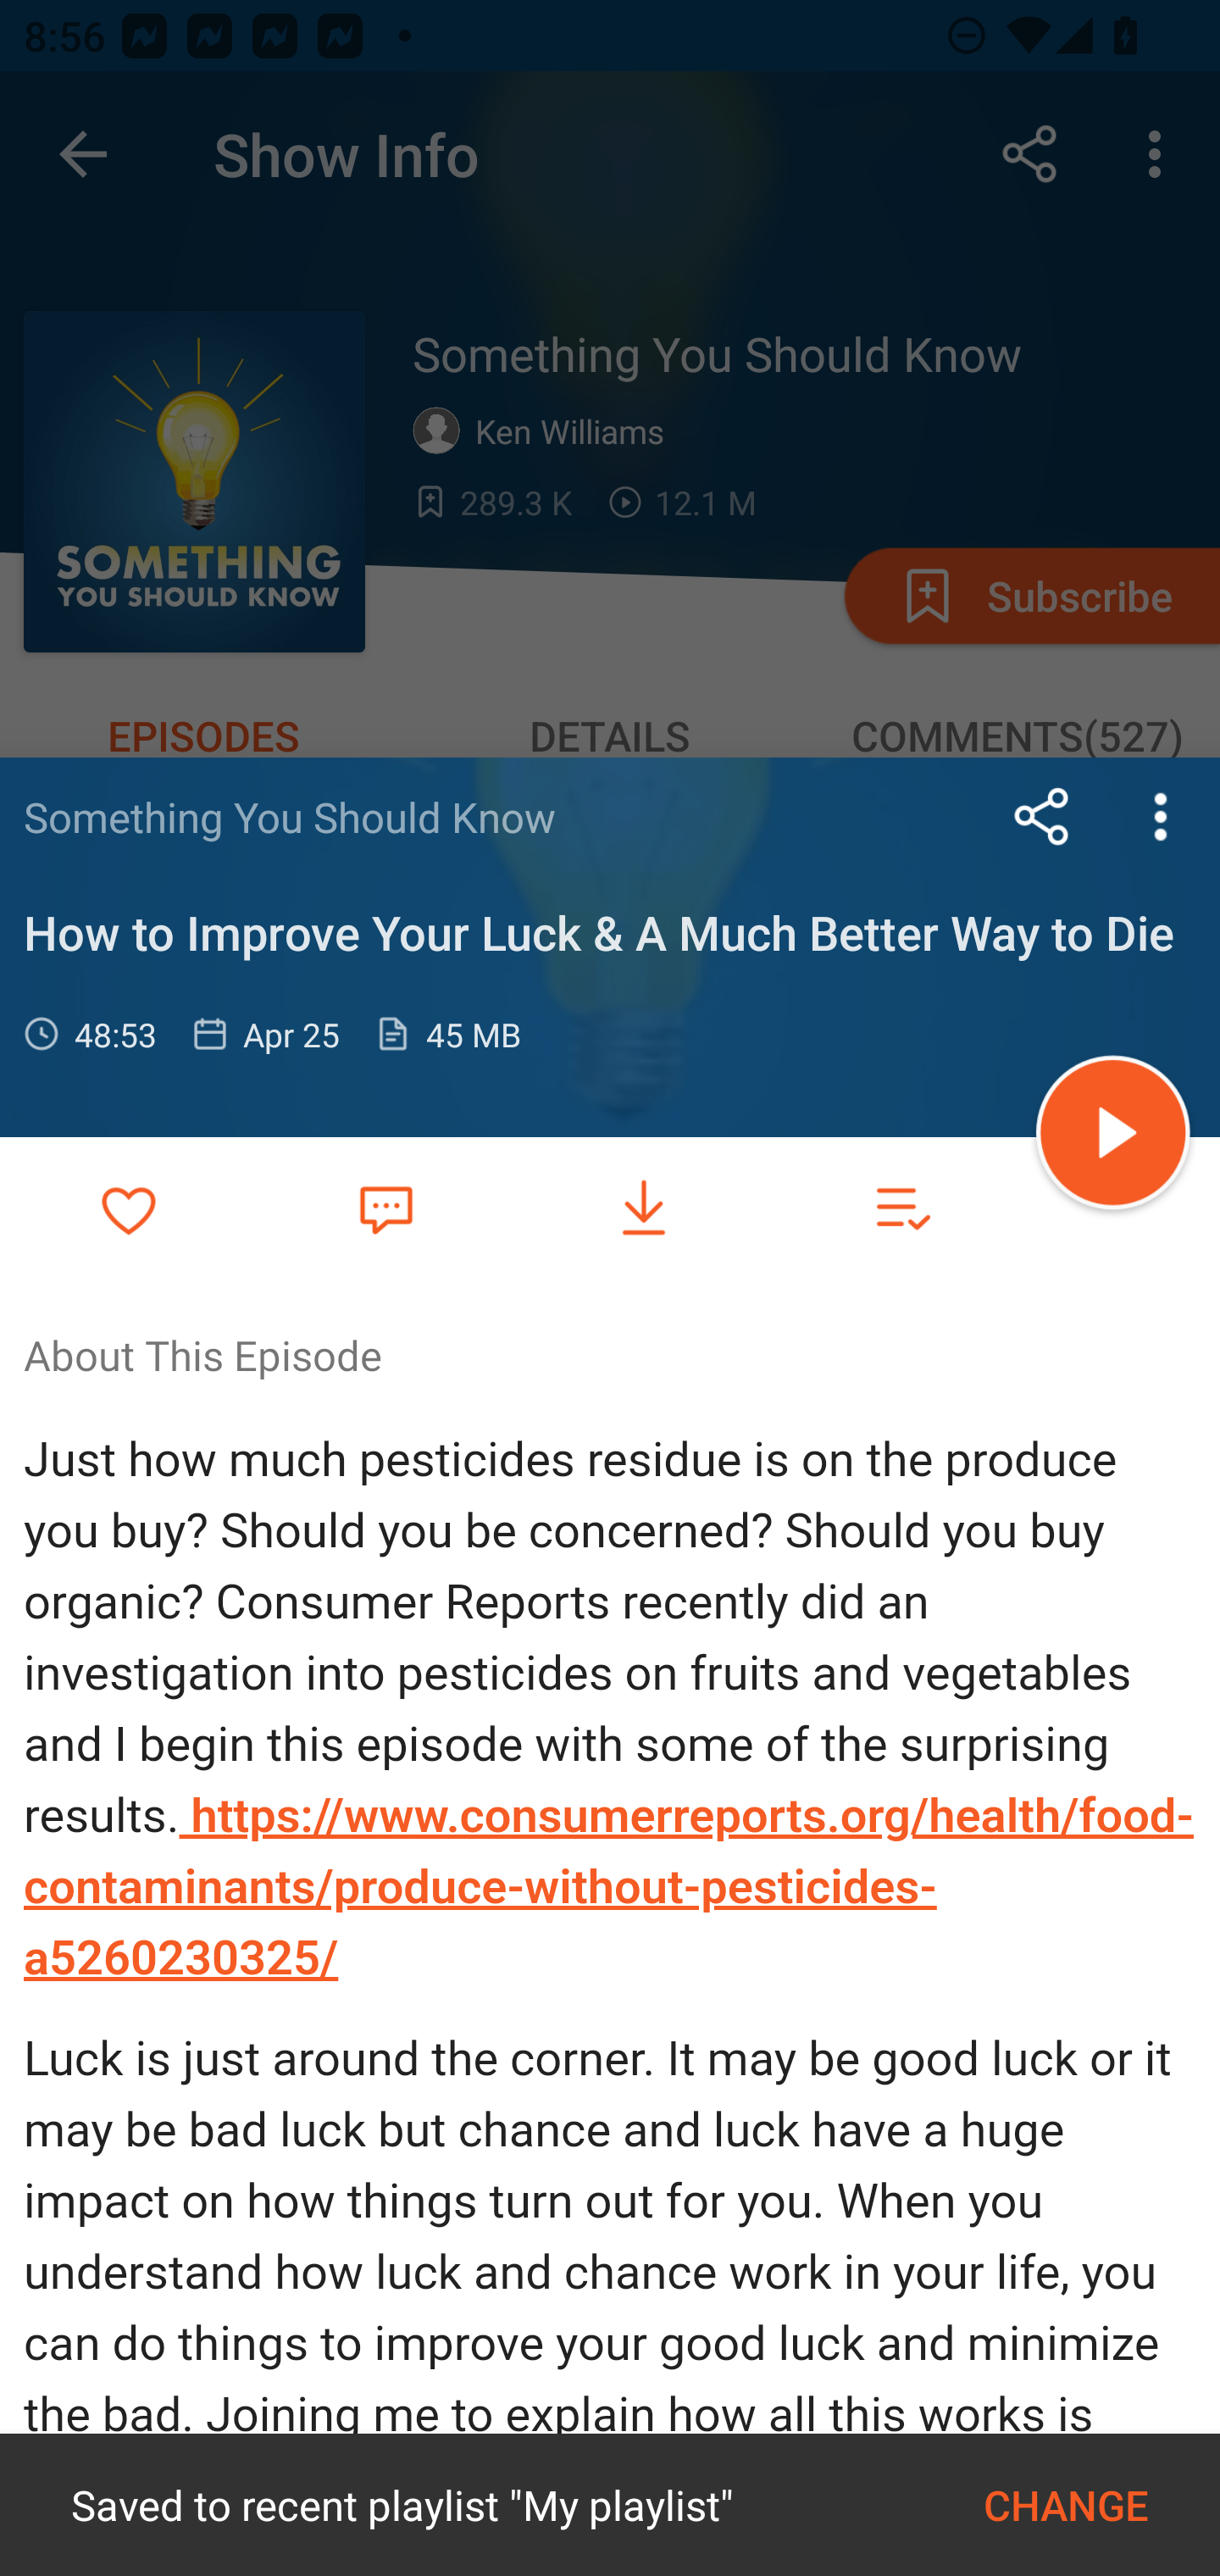  What do you see at coordinates (901, 1208) in the screenshot?
I see `Add to playlist` at bounding box center [901, 1208].